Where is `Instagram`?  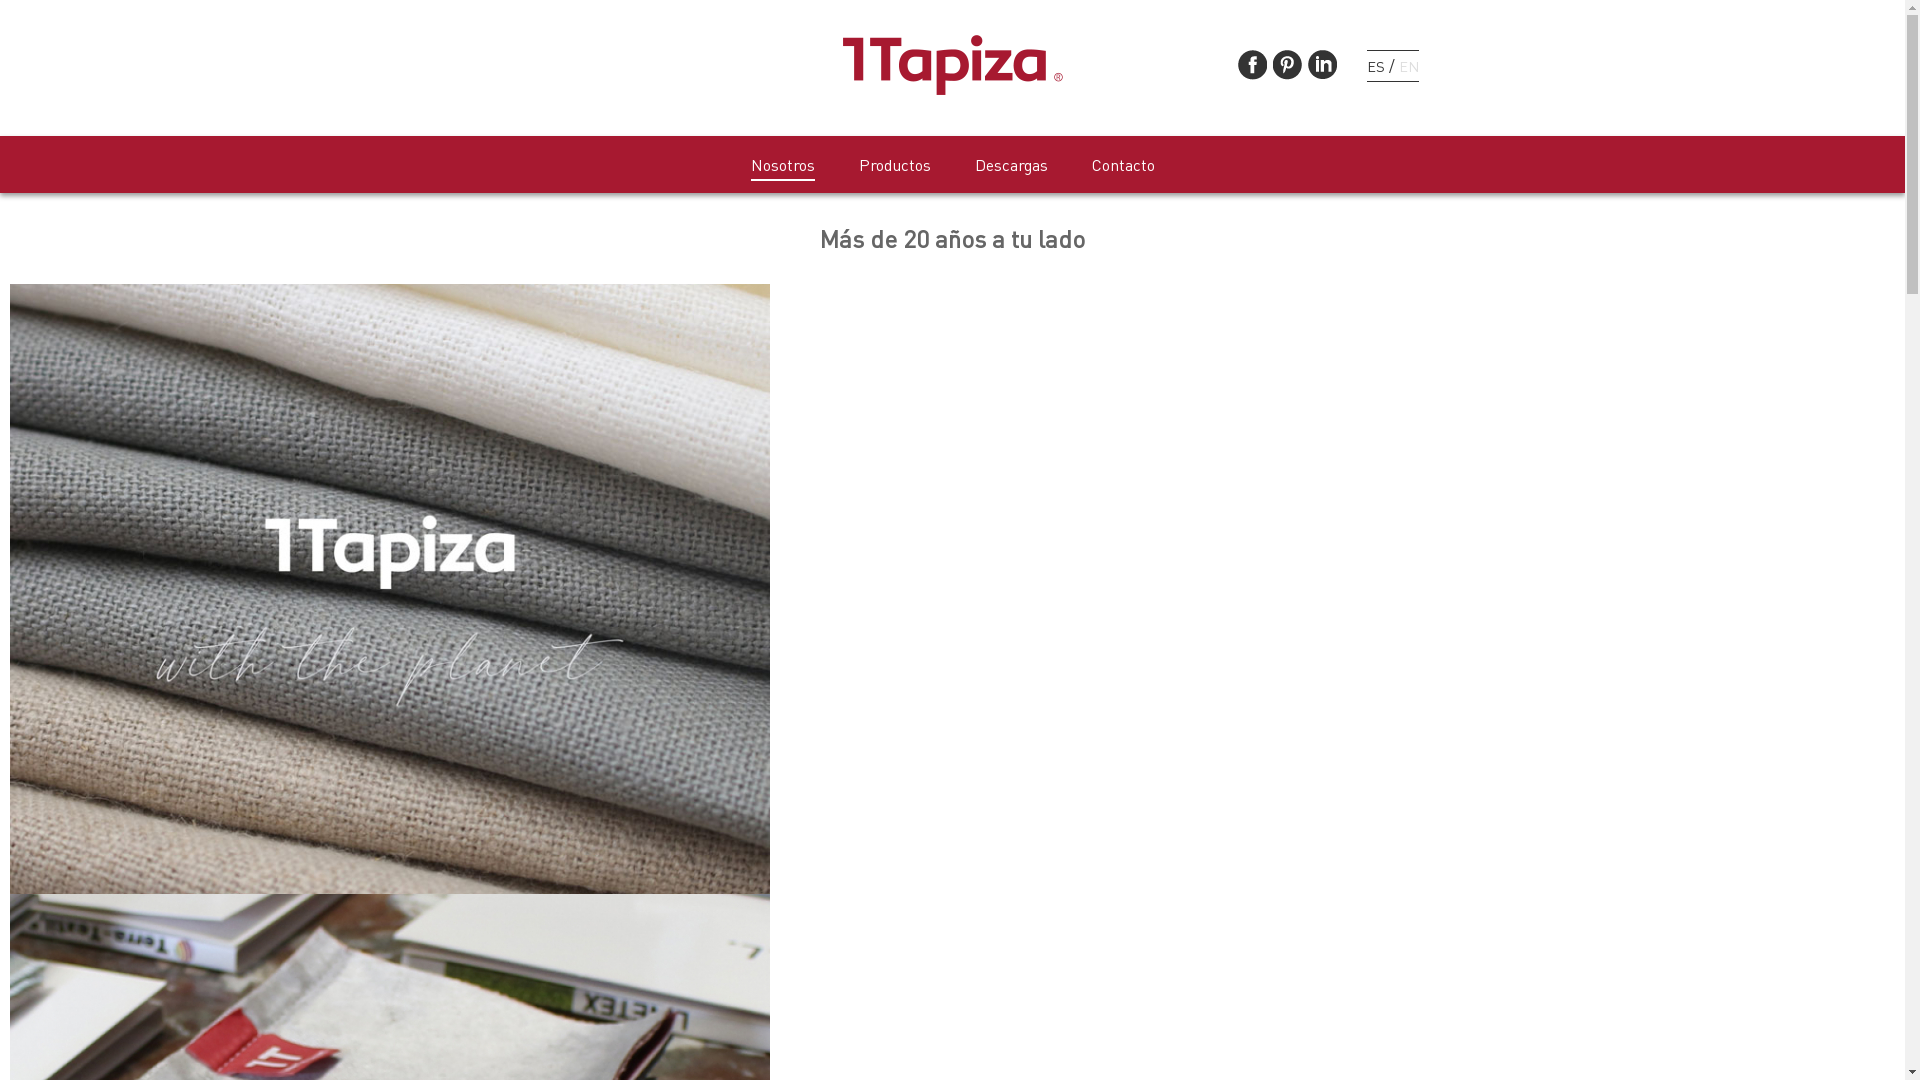
Instagram is located at coordinates (1322, 65).